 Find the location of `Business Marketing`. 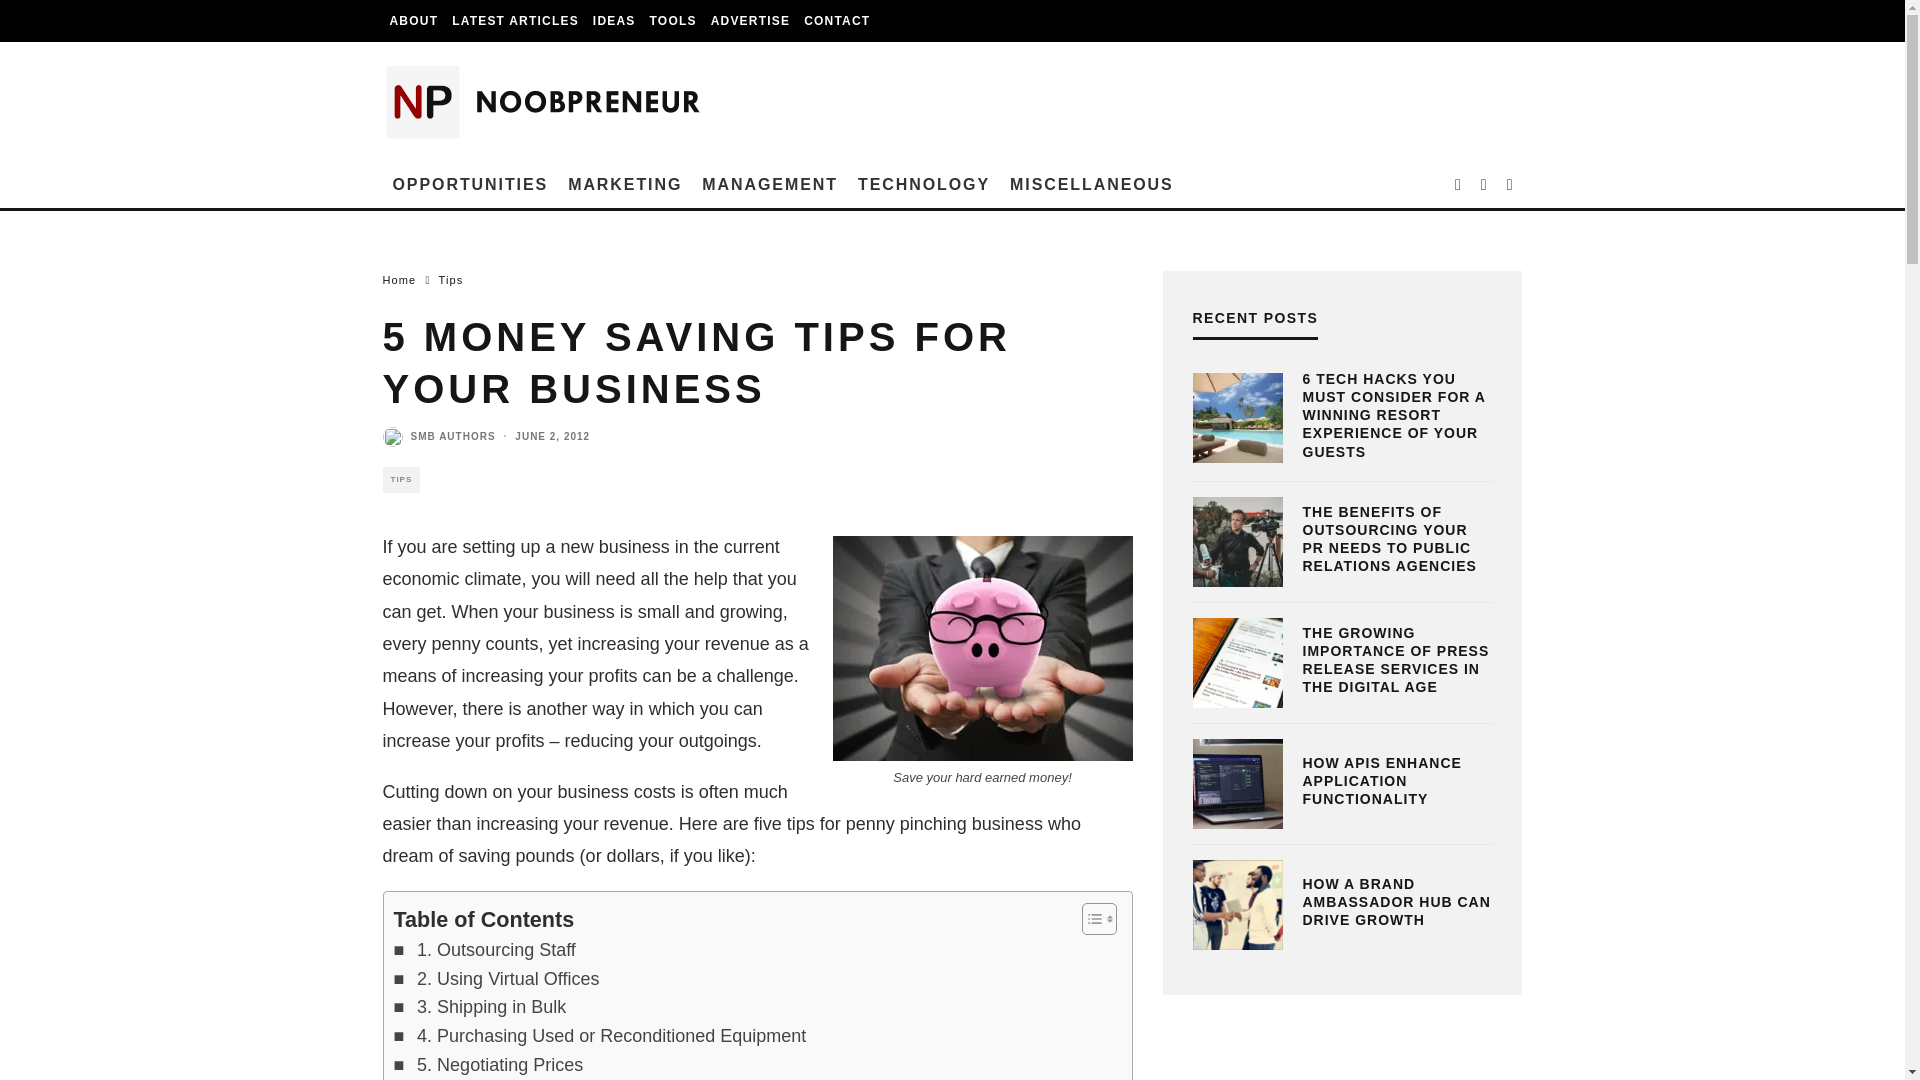

Business Marketing is located at coordinates (624, 185).